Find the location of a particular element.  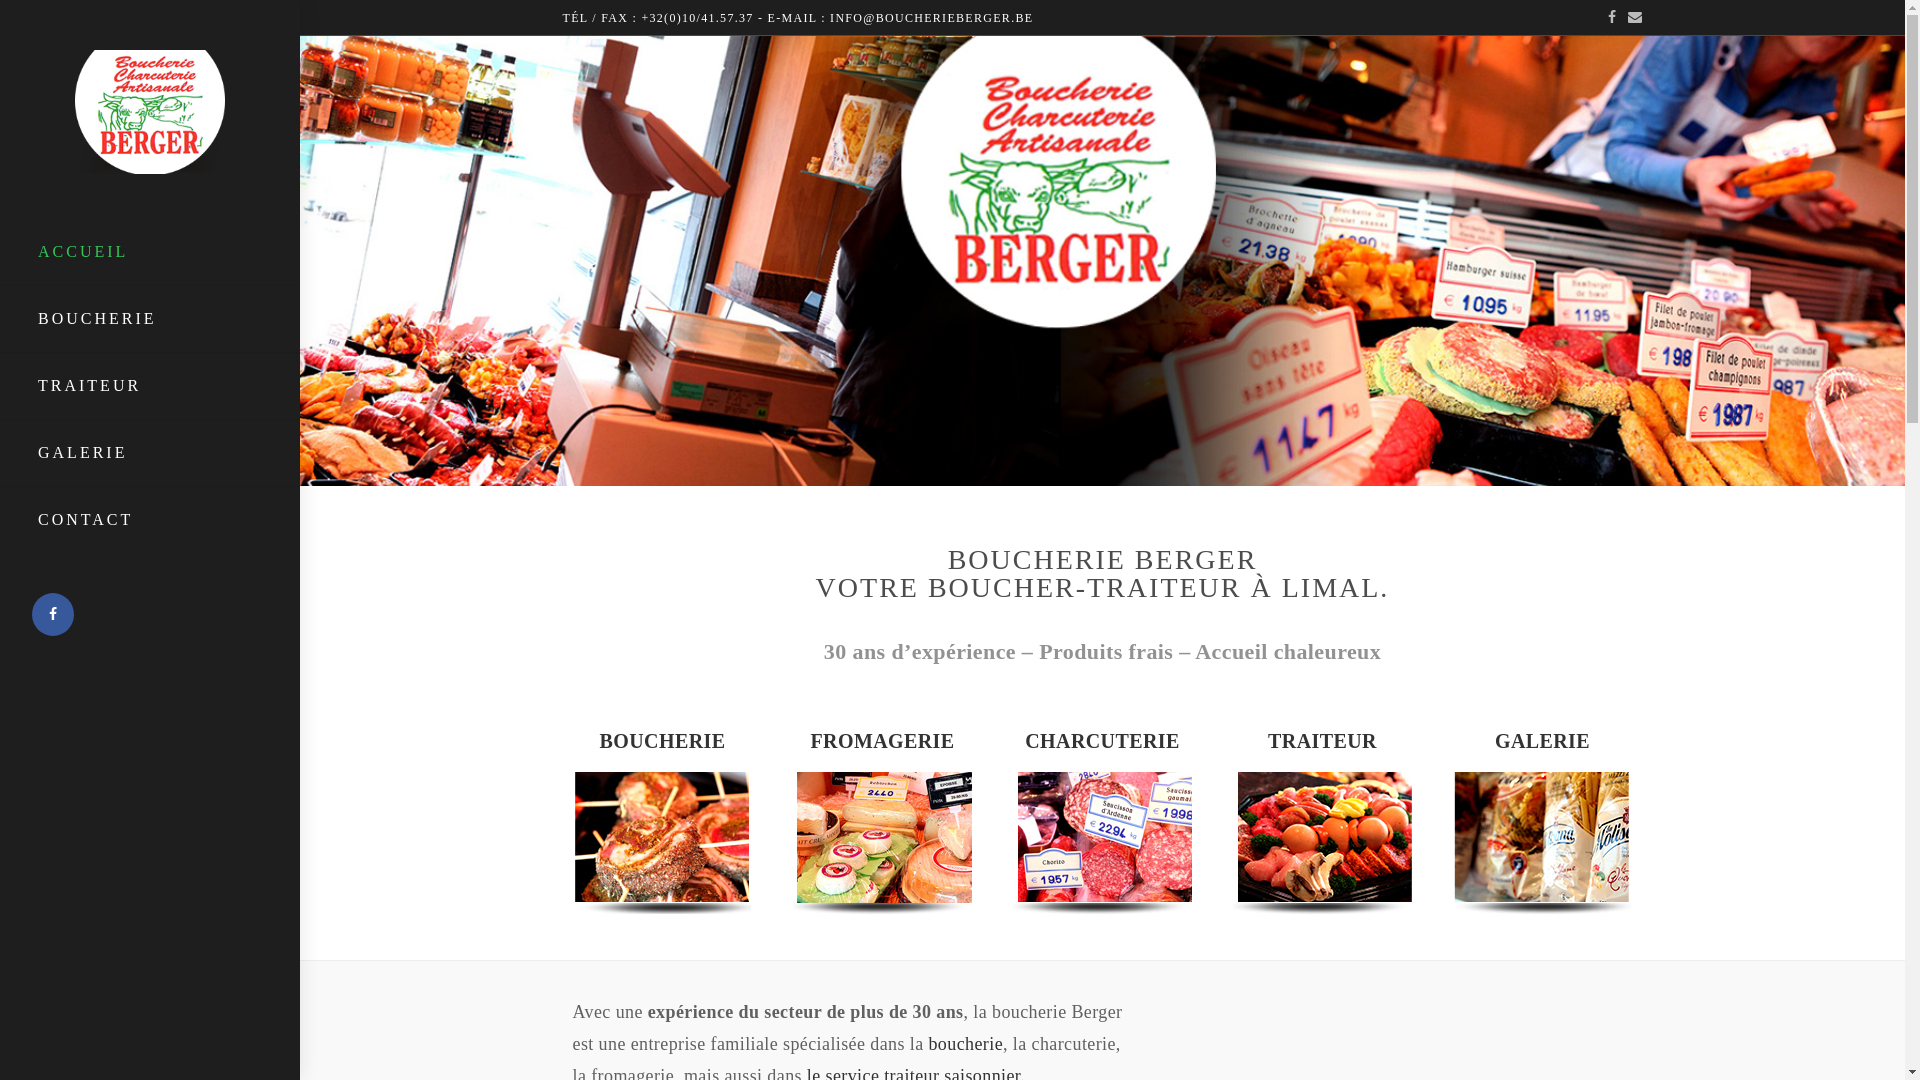

gal1 is located at coordinates (1322, 843).